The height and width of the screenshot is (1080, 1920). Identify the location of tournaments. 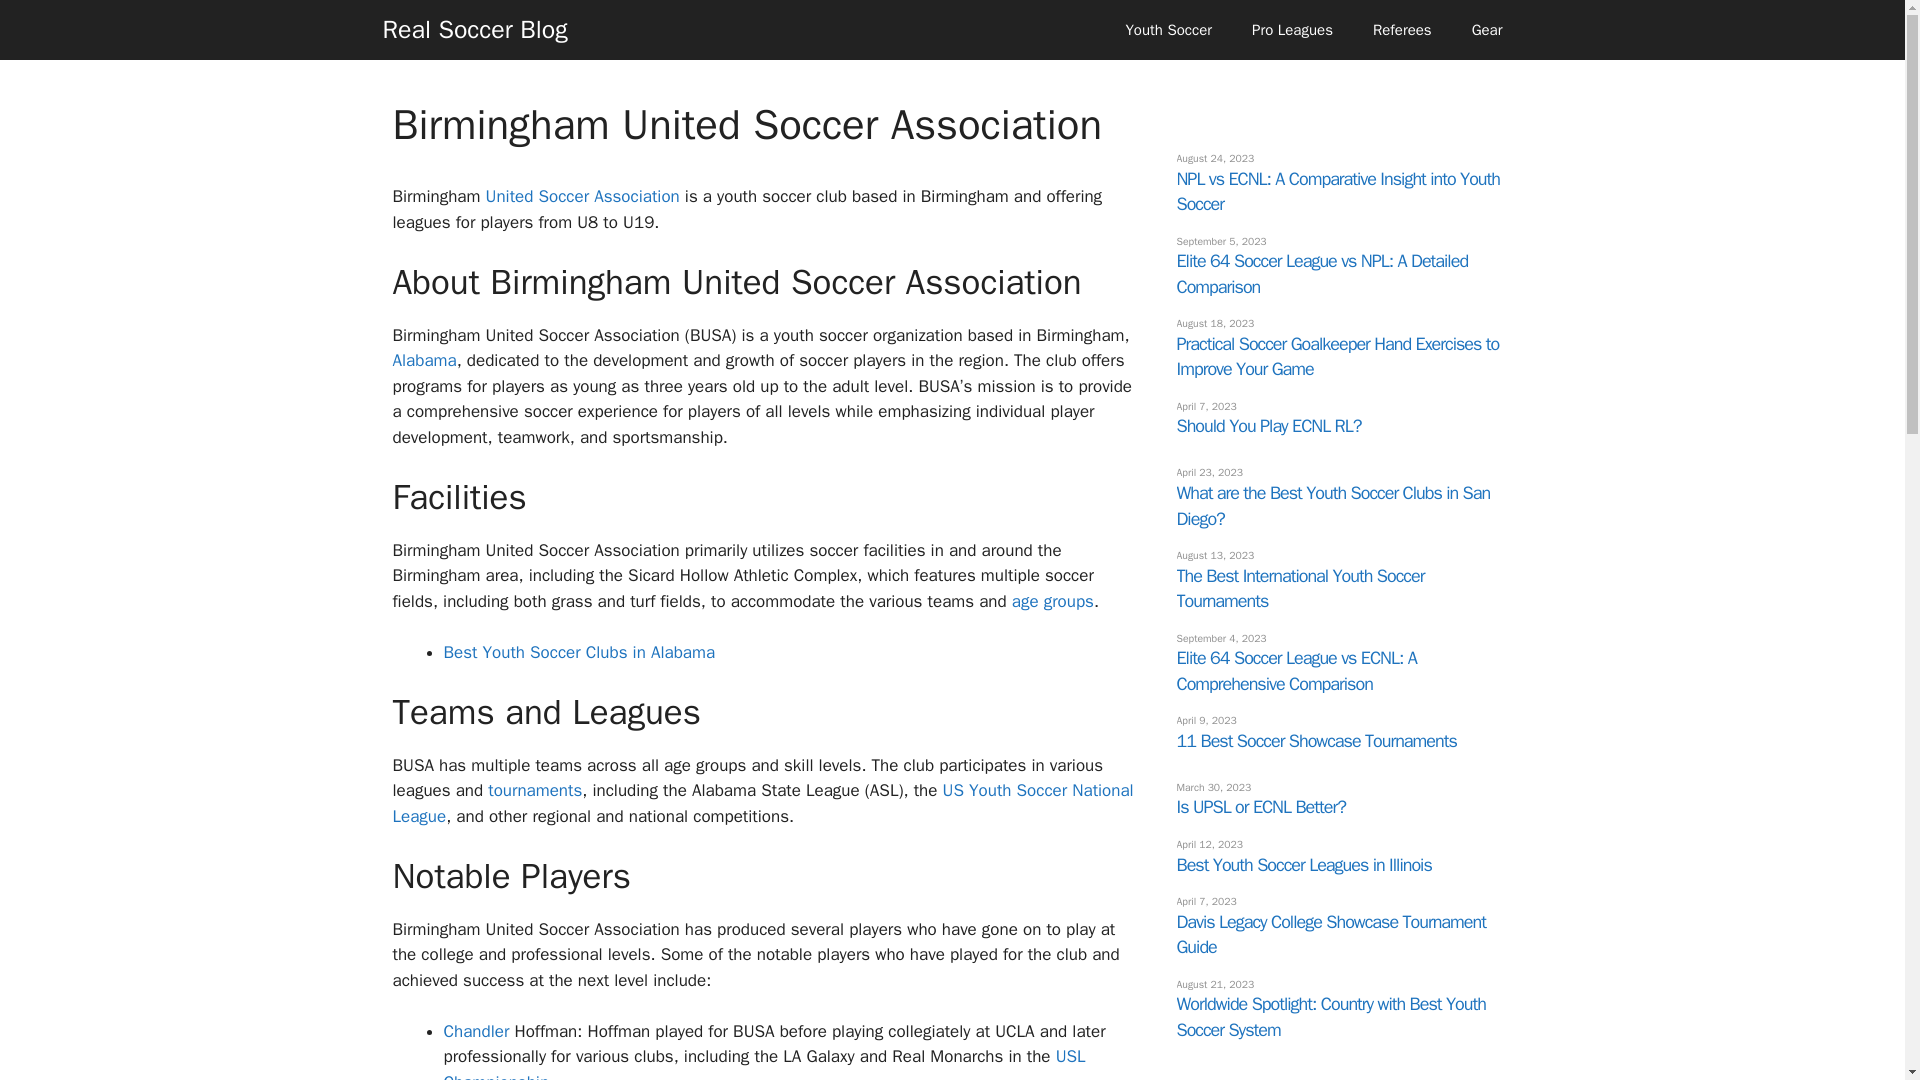
(534, 790).